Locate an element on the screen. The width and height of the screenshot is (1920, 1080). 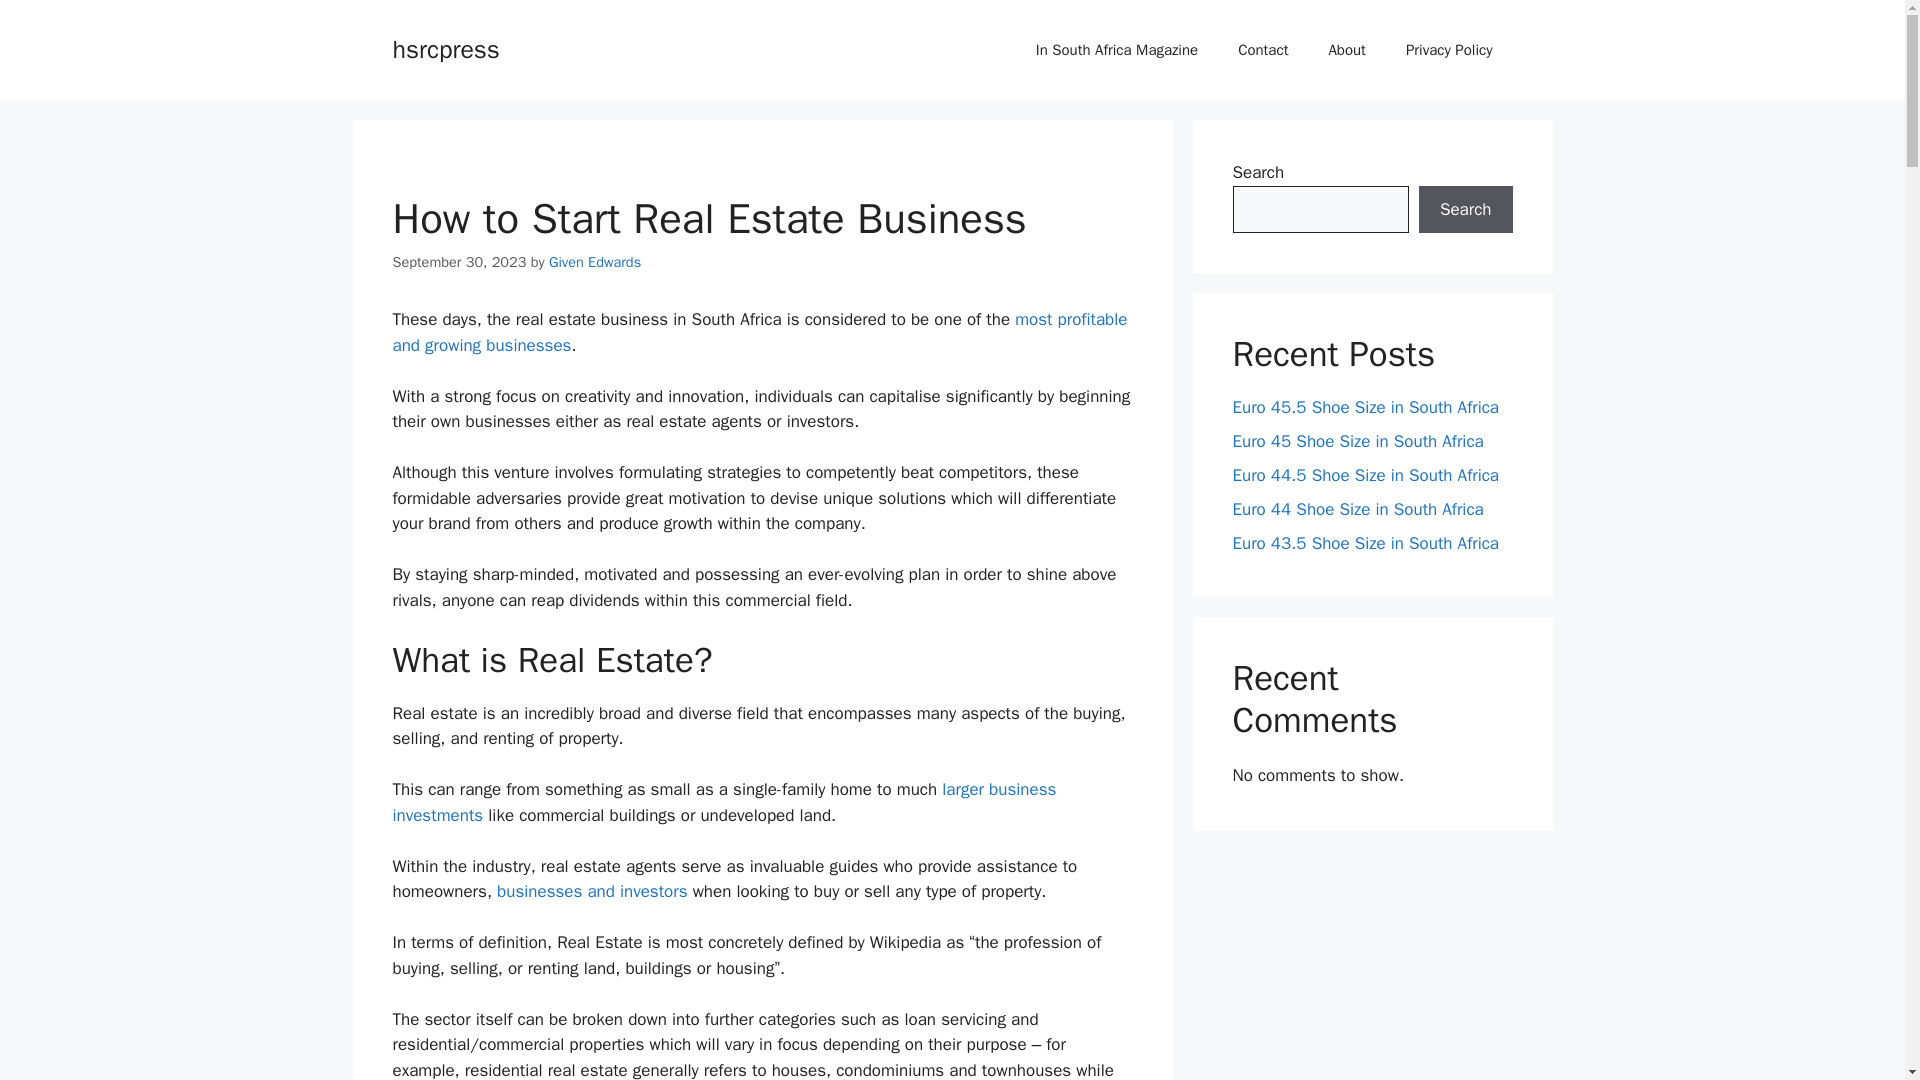
Contact is located at coordinates (1262, 50).